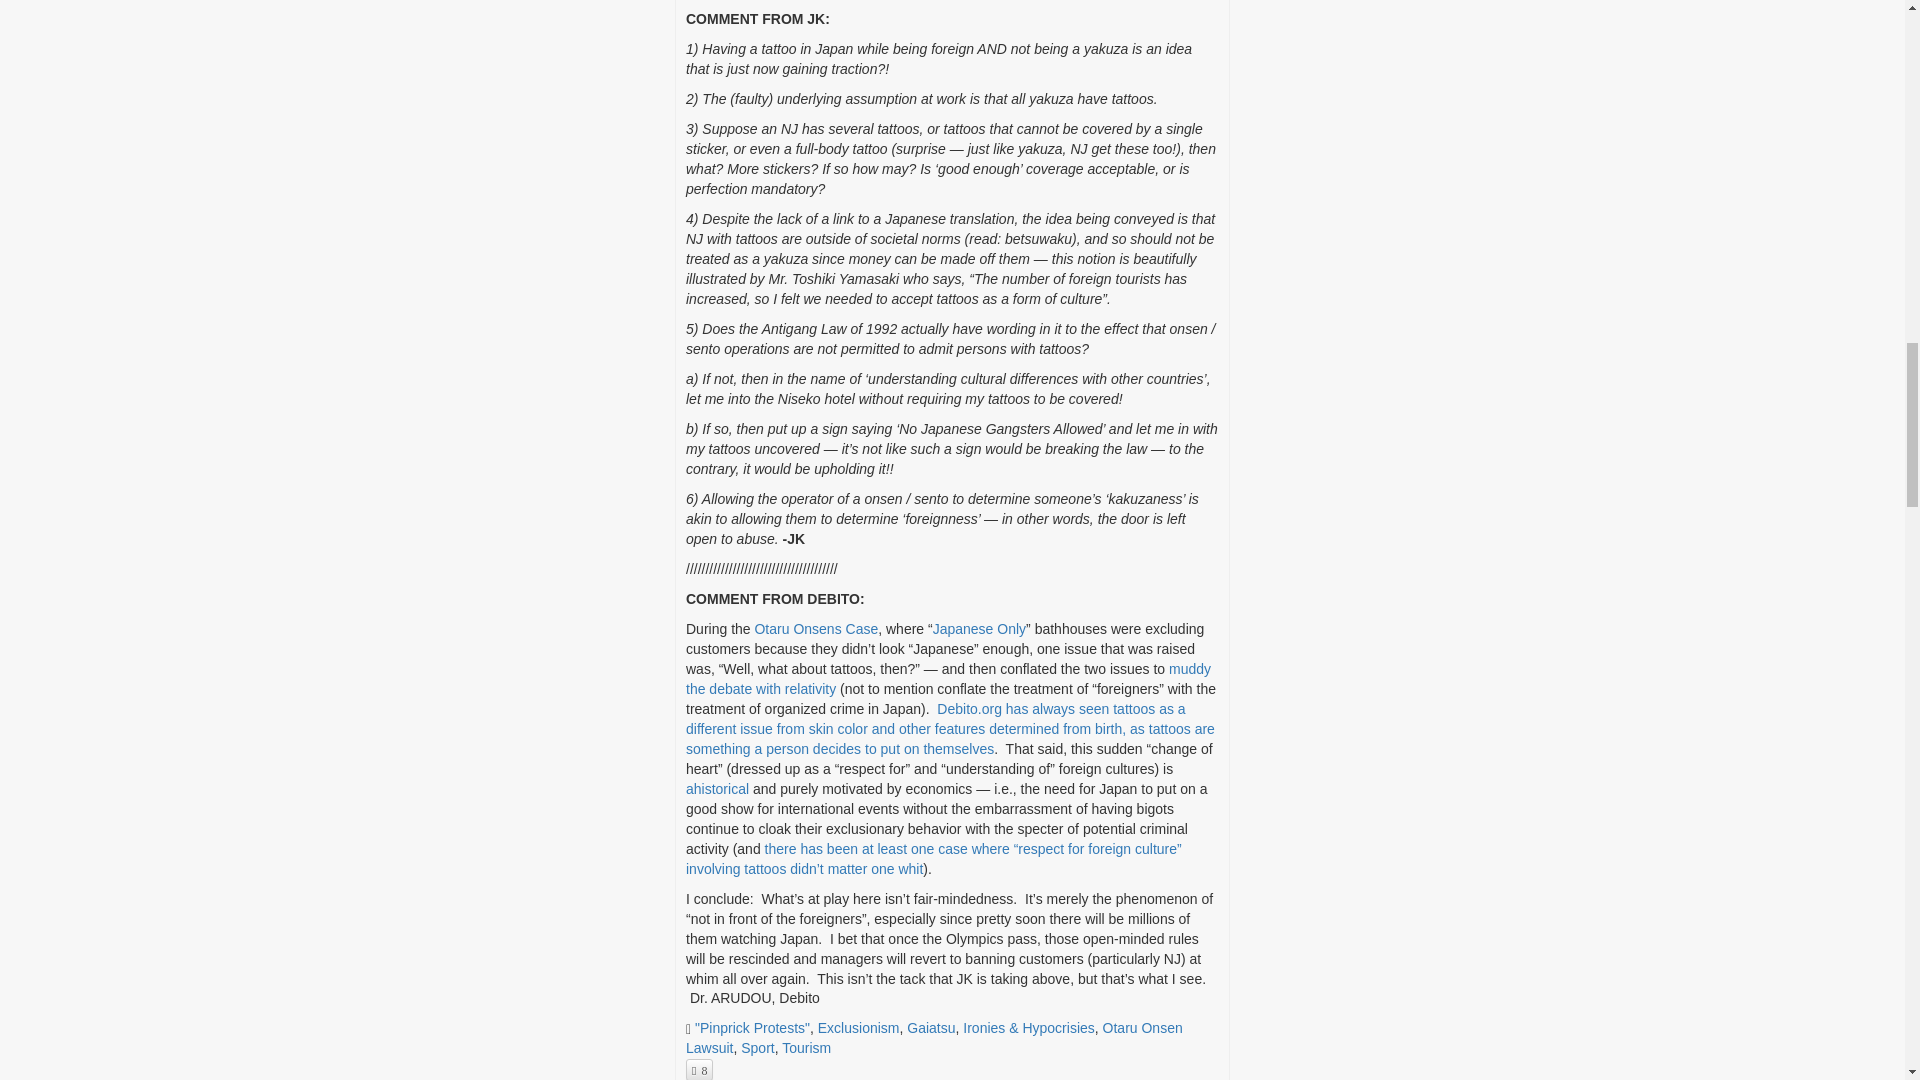 This screenshot has width=1920, height=1080. What do you see at coordinates (948, 678) in the screenshot?
I see `muddy the debate with relativity` at bounding box center [948, 678].